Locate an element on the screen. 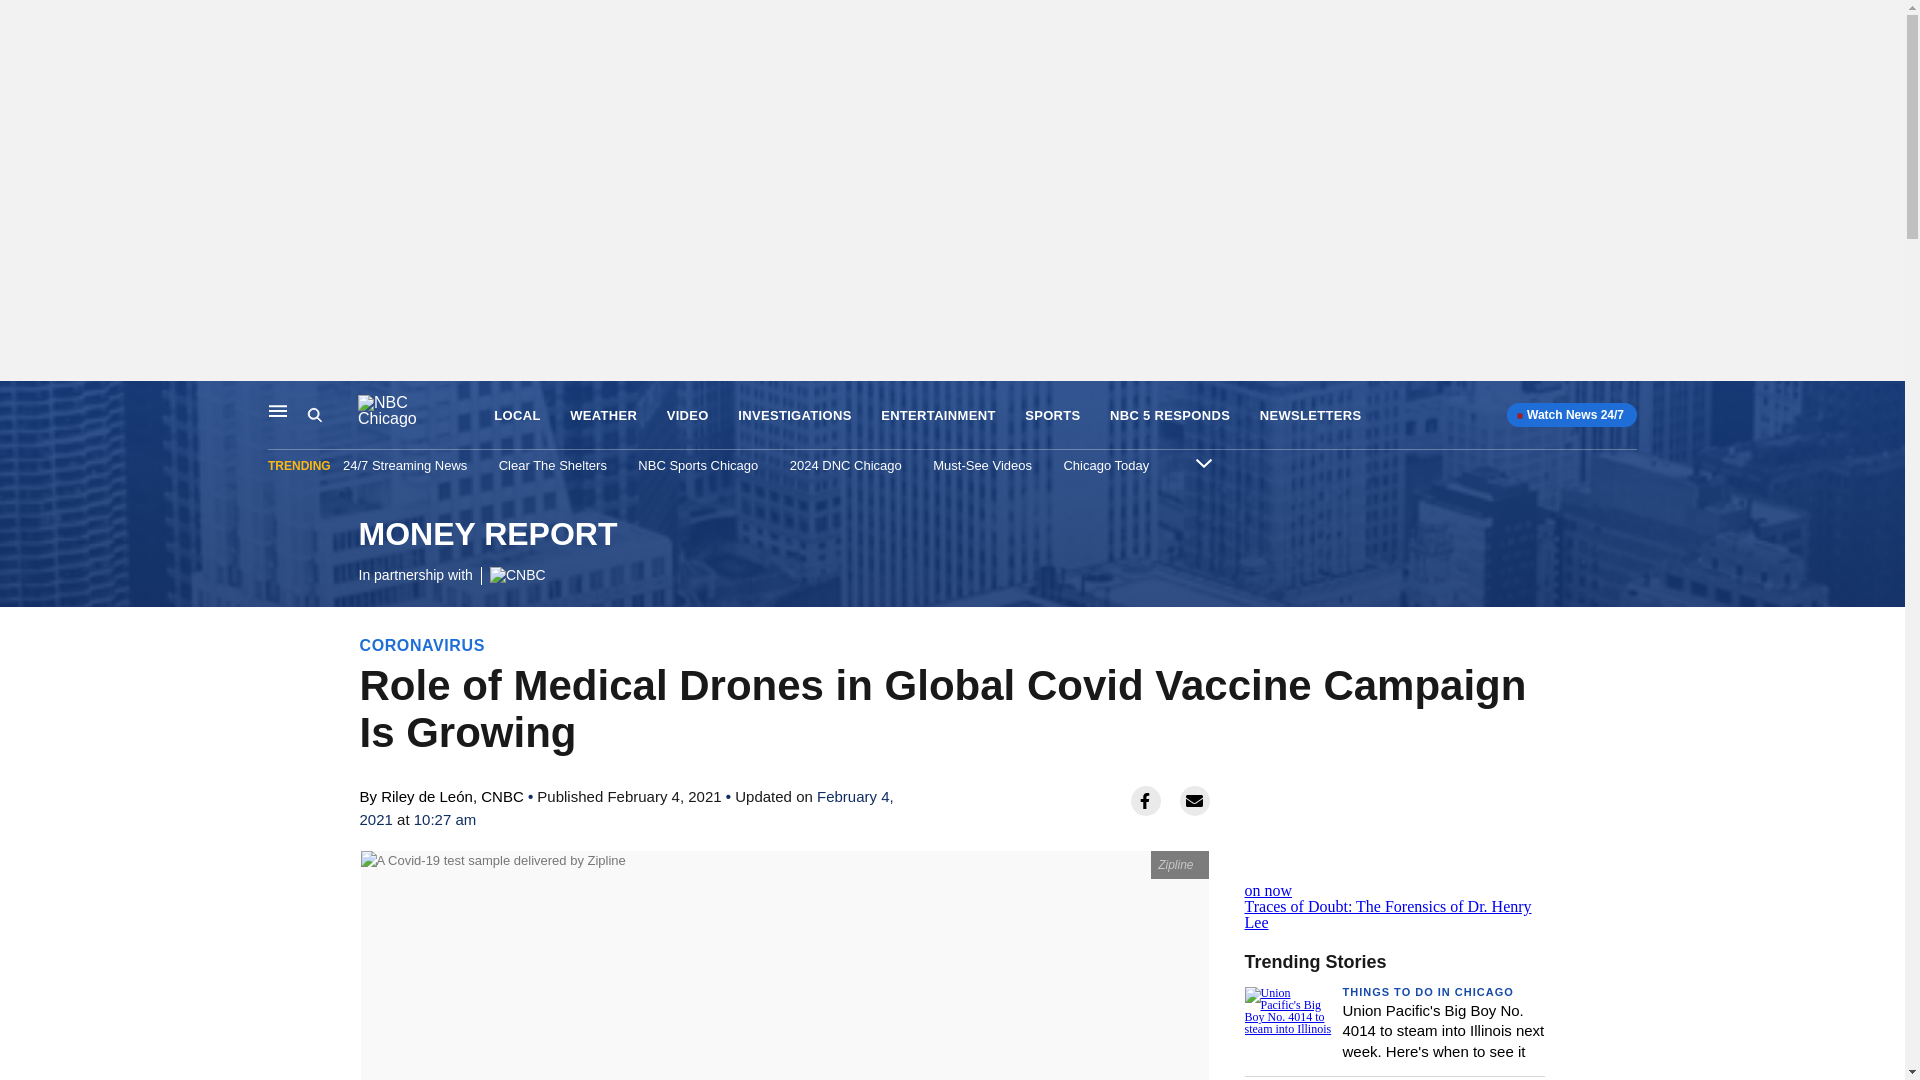 The image size is (1920, 1080). Must-See Videos is located at coordinates (982, 465).